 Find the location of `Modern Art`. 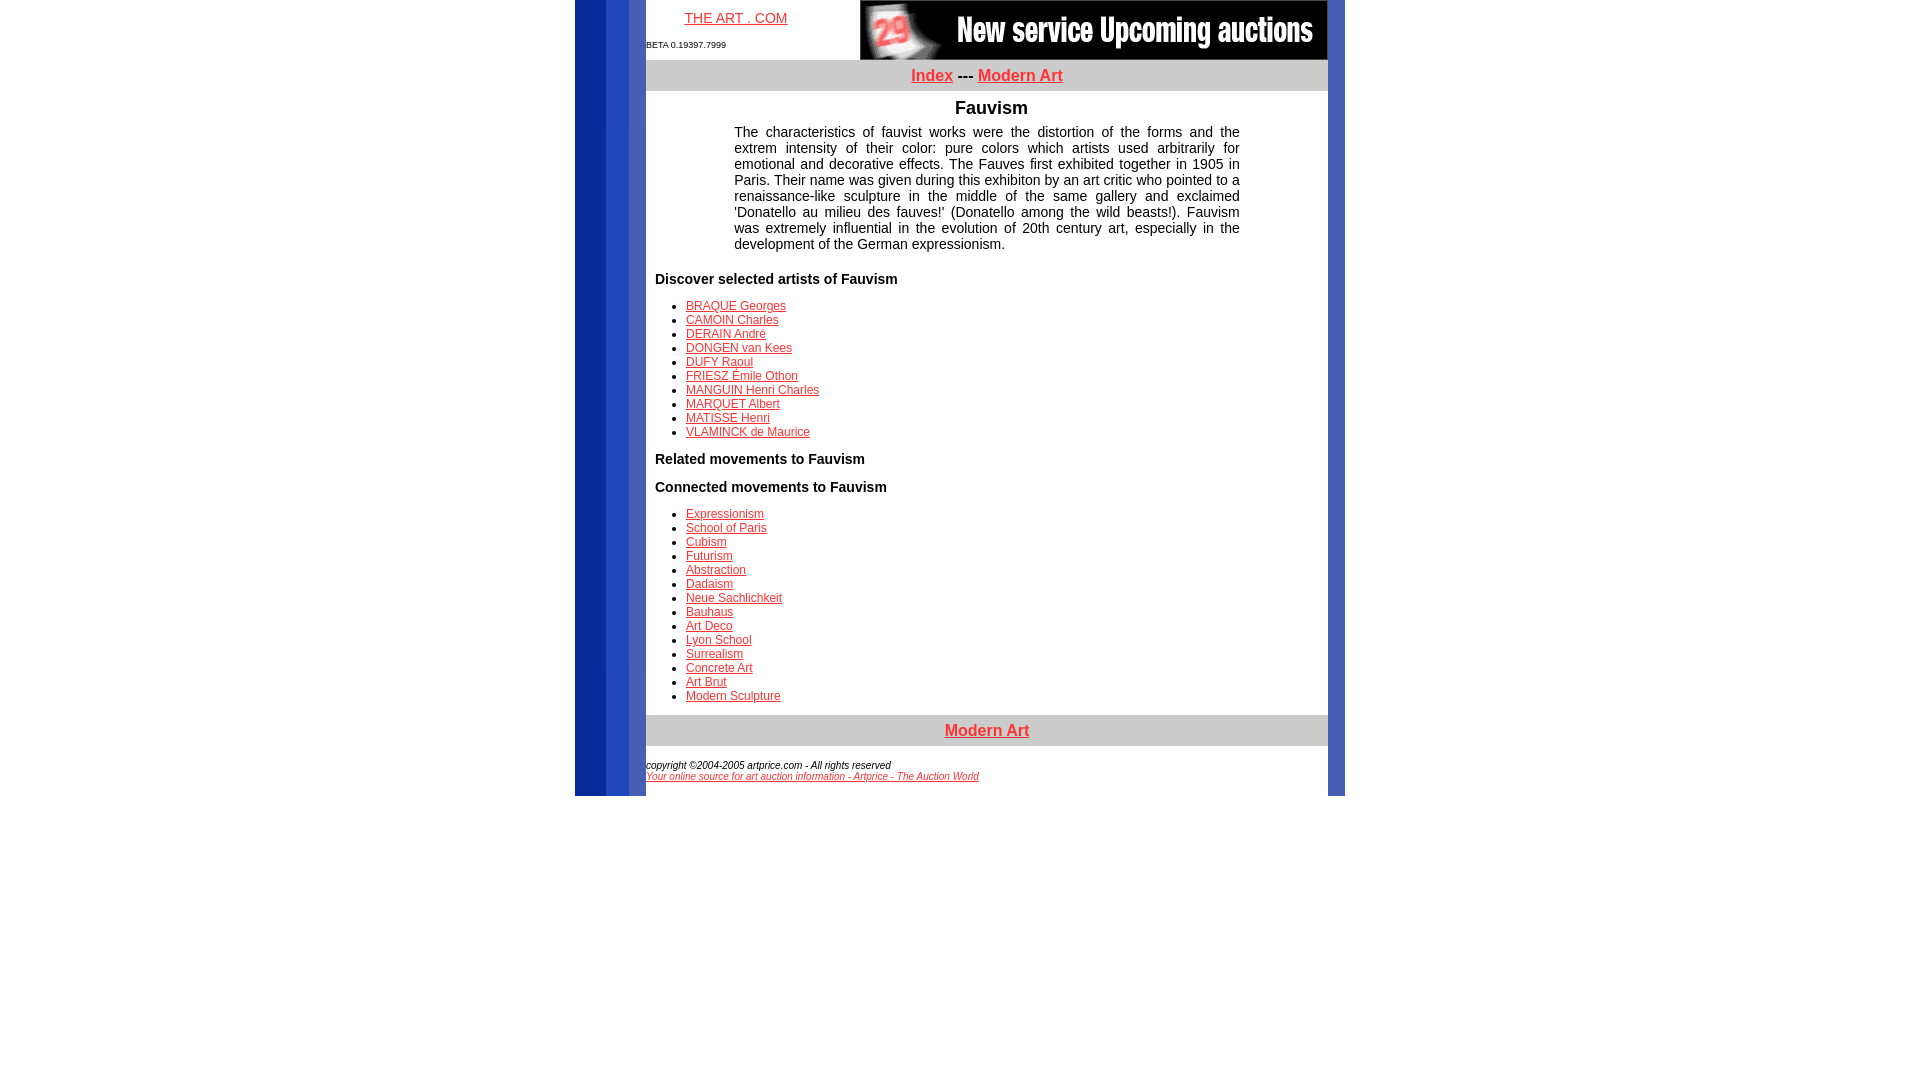

Modern Art is located at coordinates (986, 730).